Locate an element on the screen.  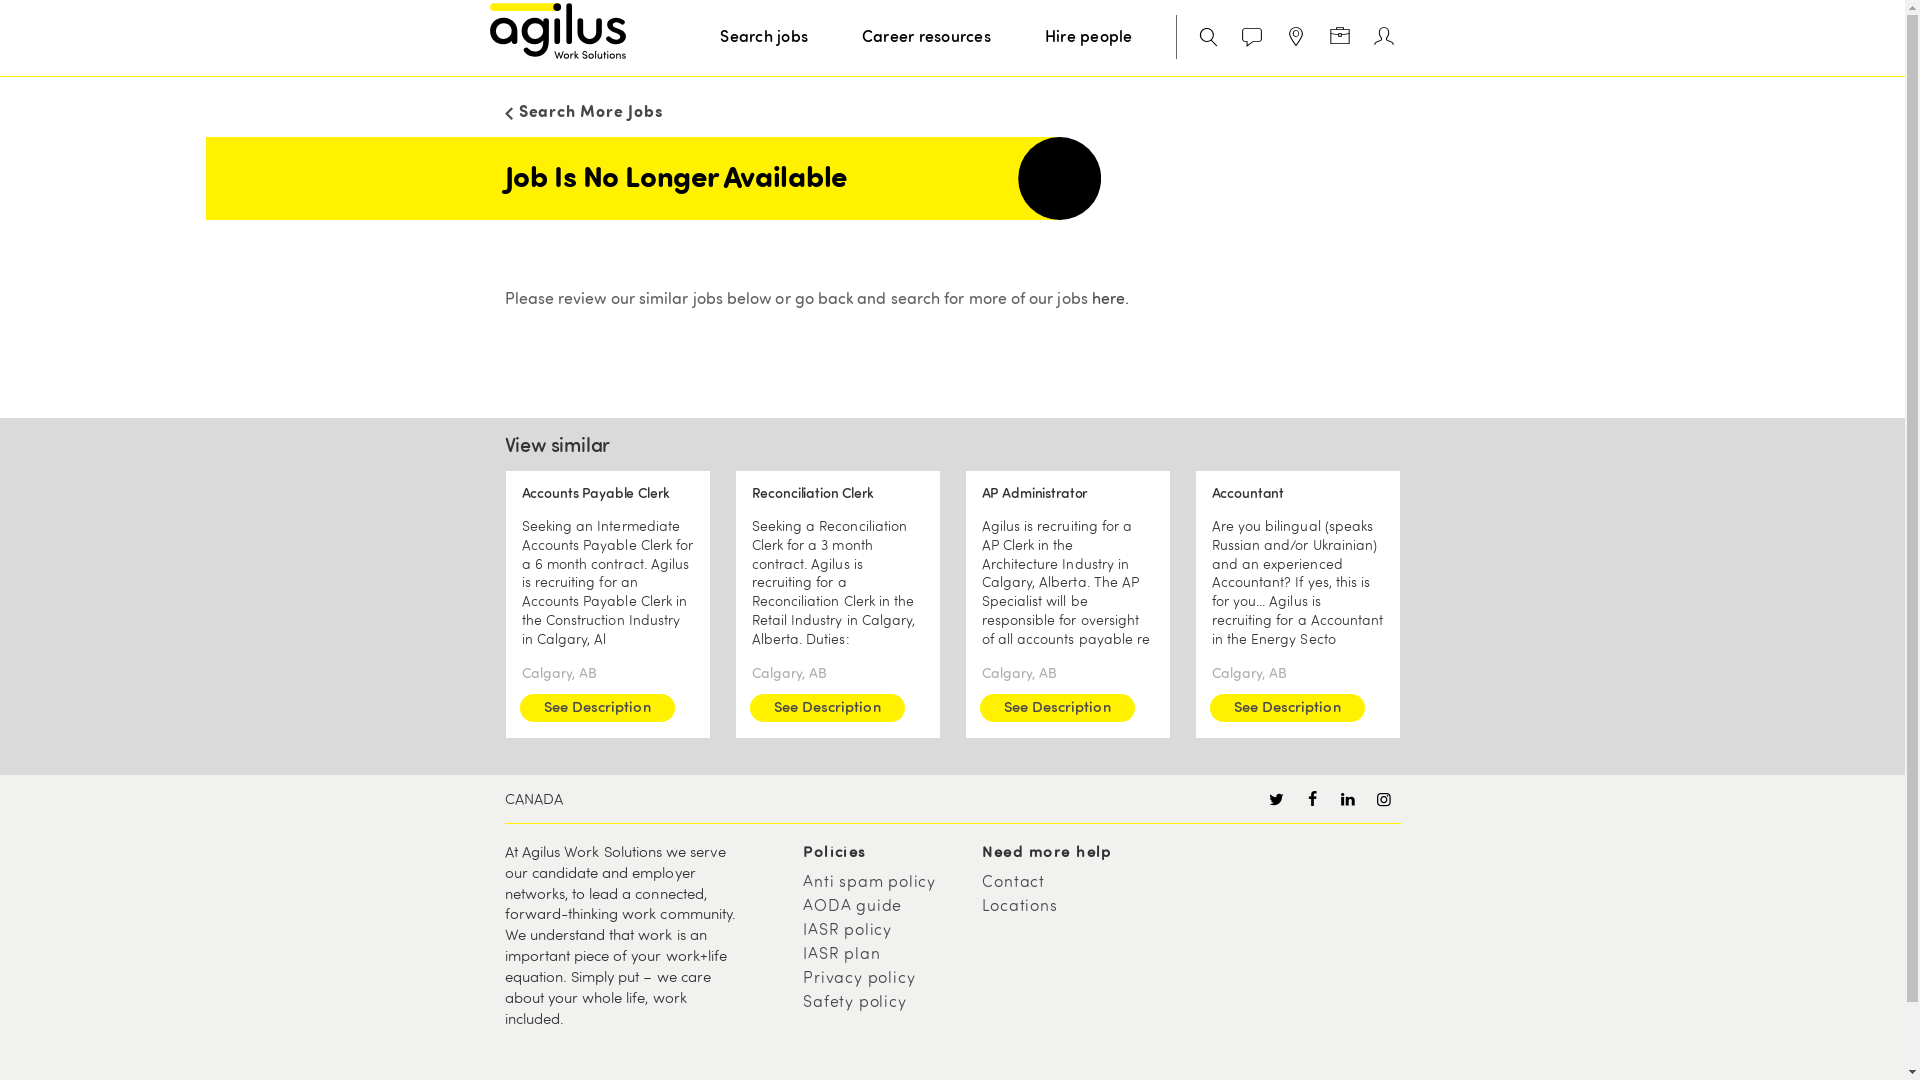
See Description is located at coordinates (1057, 708).